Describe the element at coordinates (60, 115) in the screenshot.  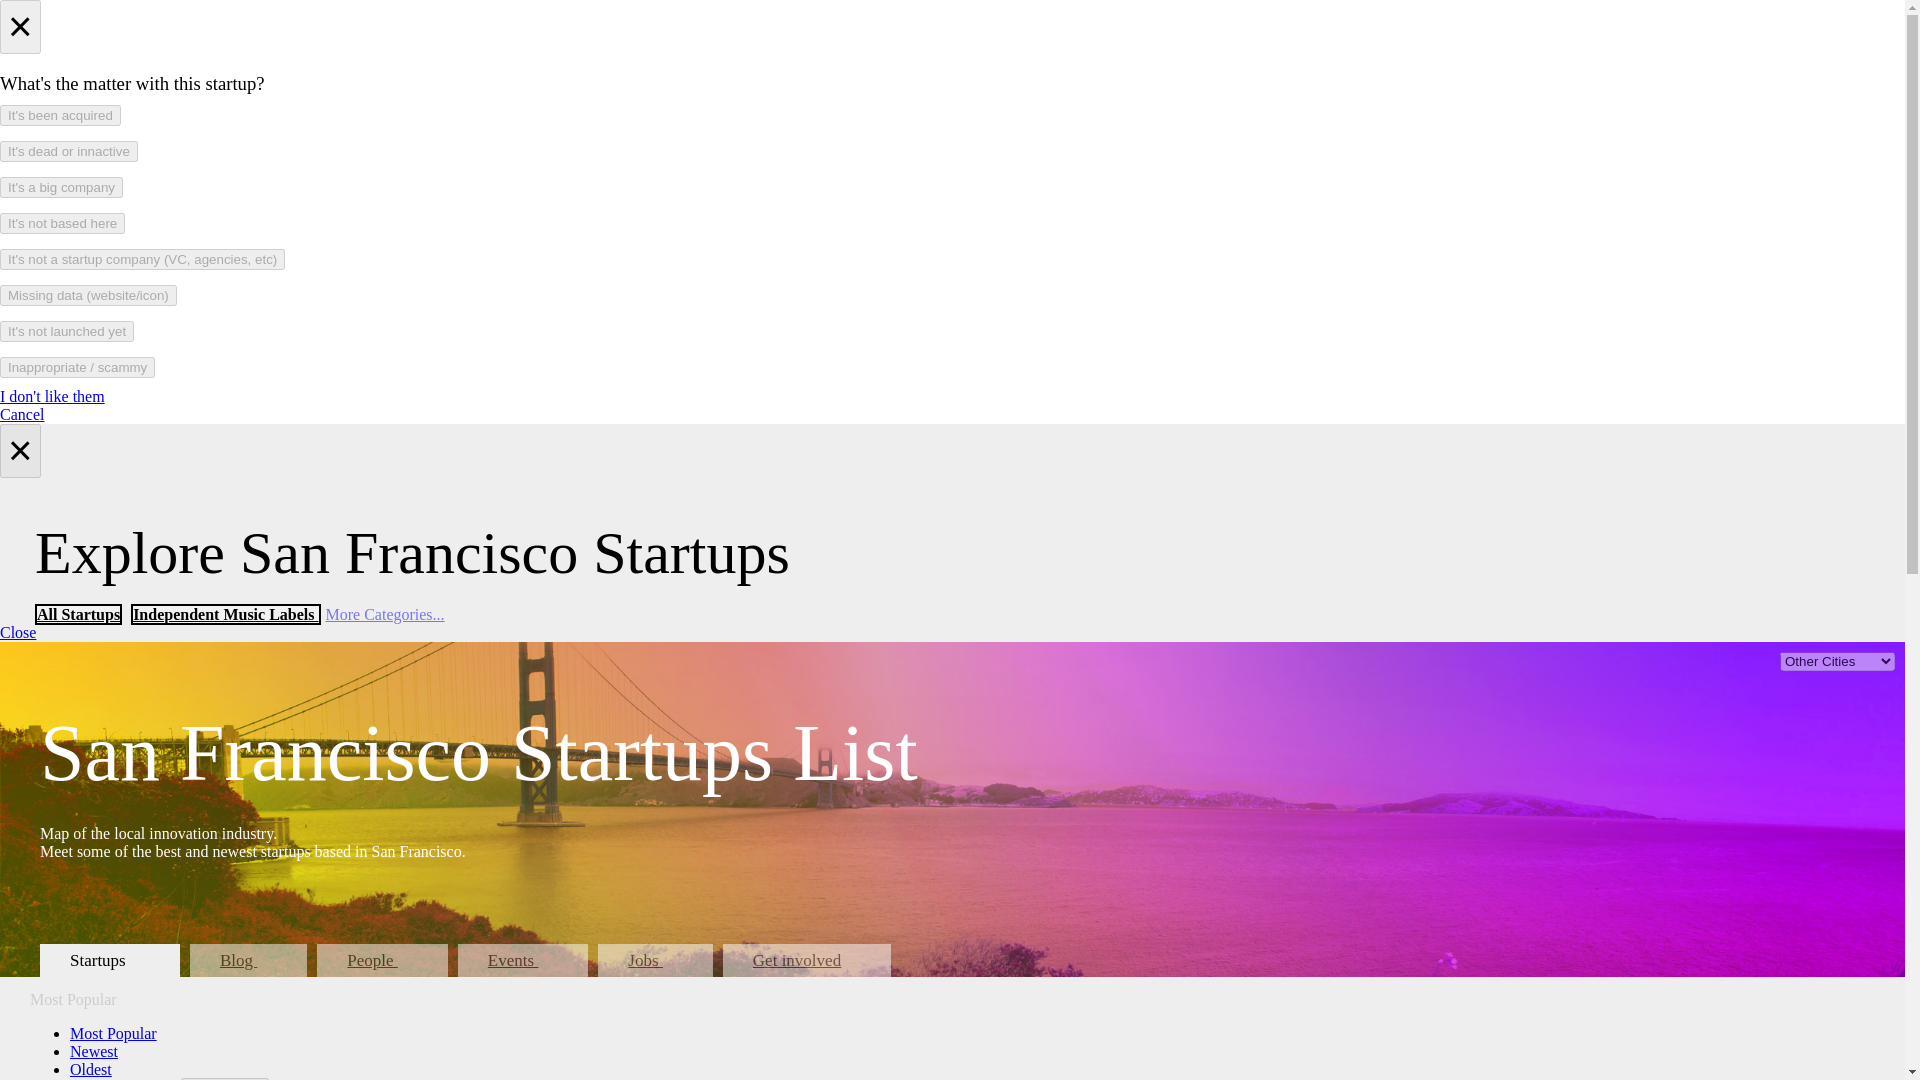
I see `It's been acquired` at that location.